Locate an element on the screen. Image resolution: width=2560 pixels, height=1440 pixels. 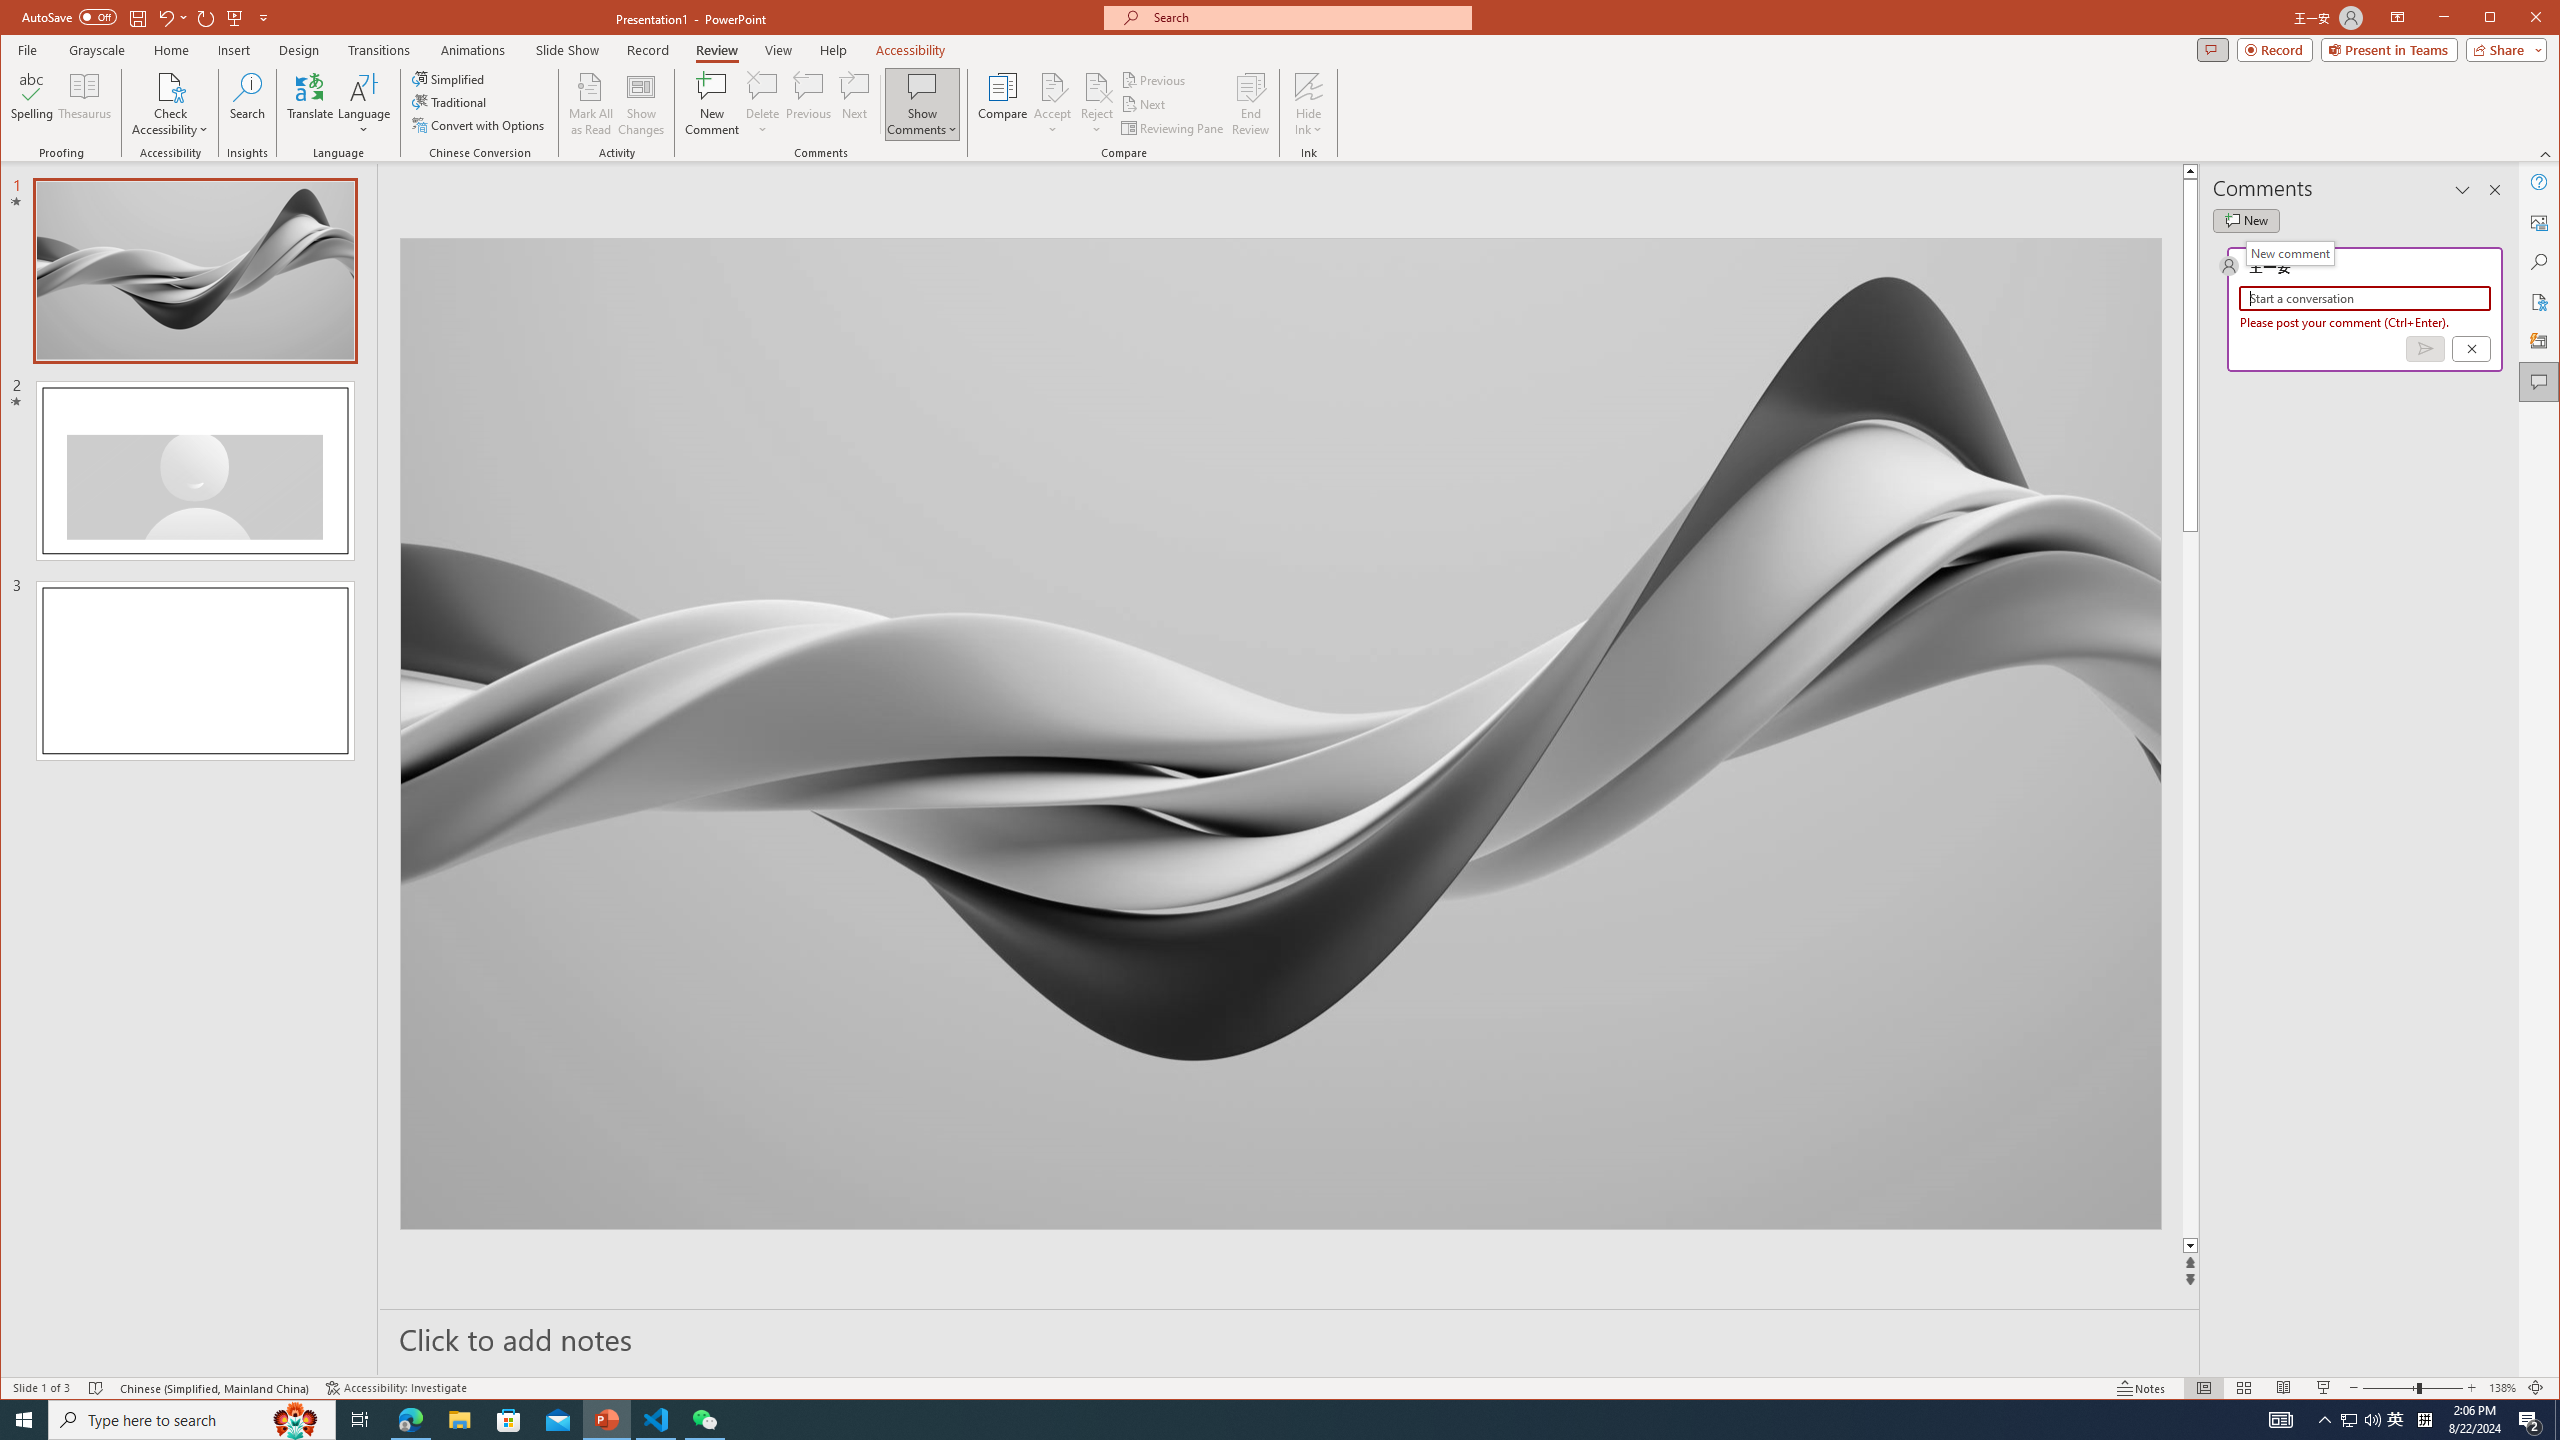
Undo is located at coordinates (166, 17).